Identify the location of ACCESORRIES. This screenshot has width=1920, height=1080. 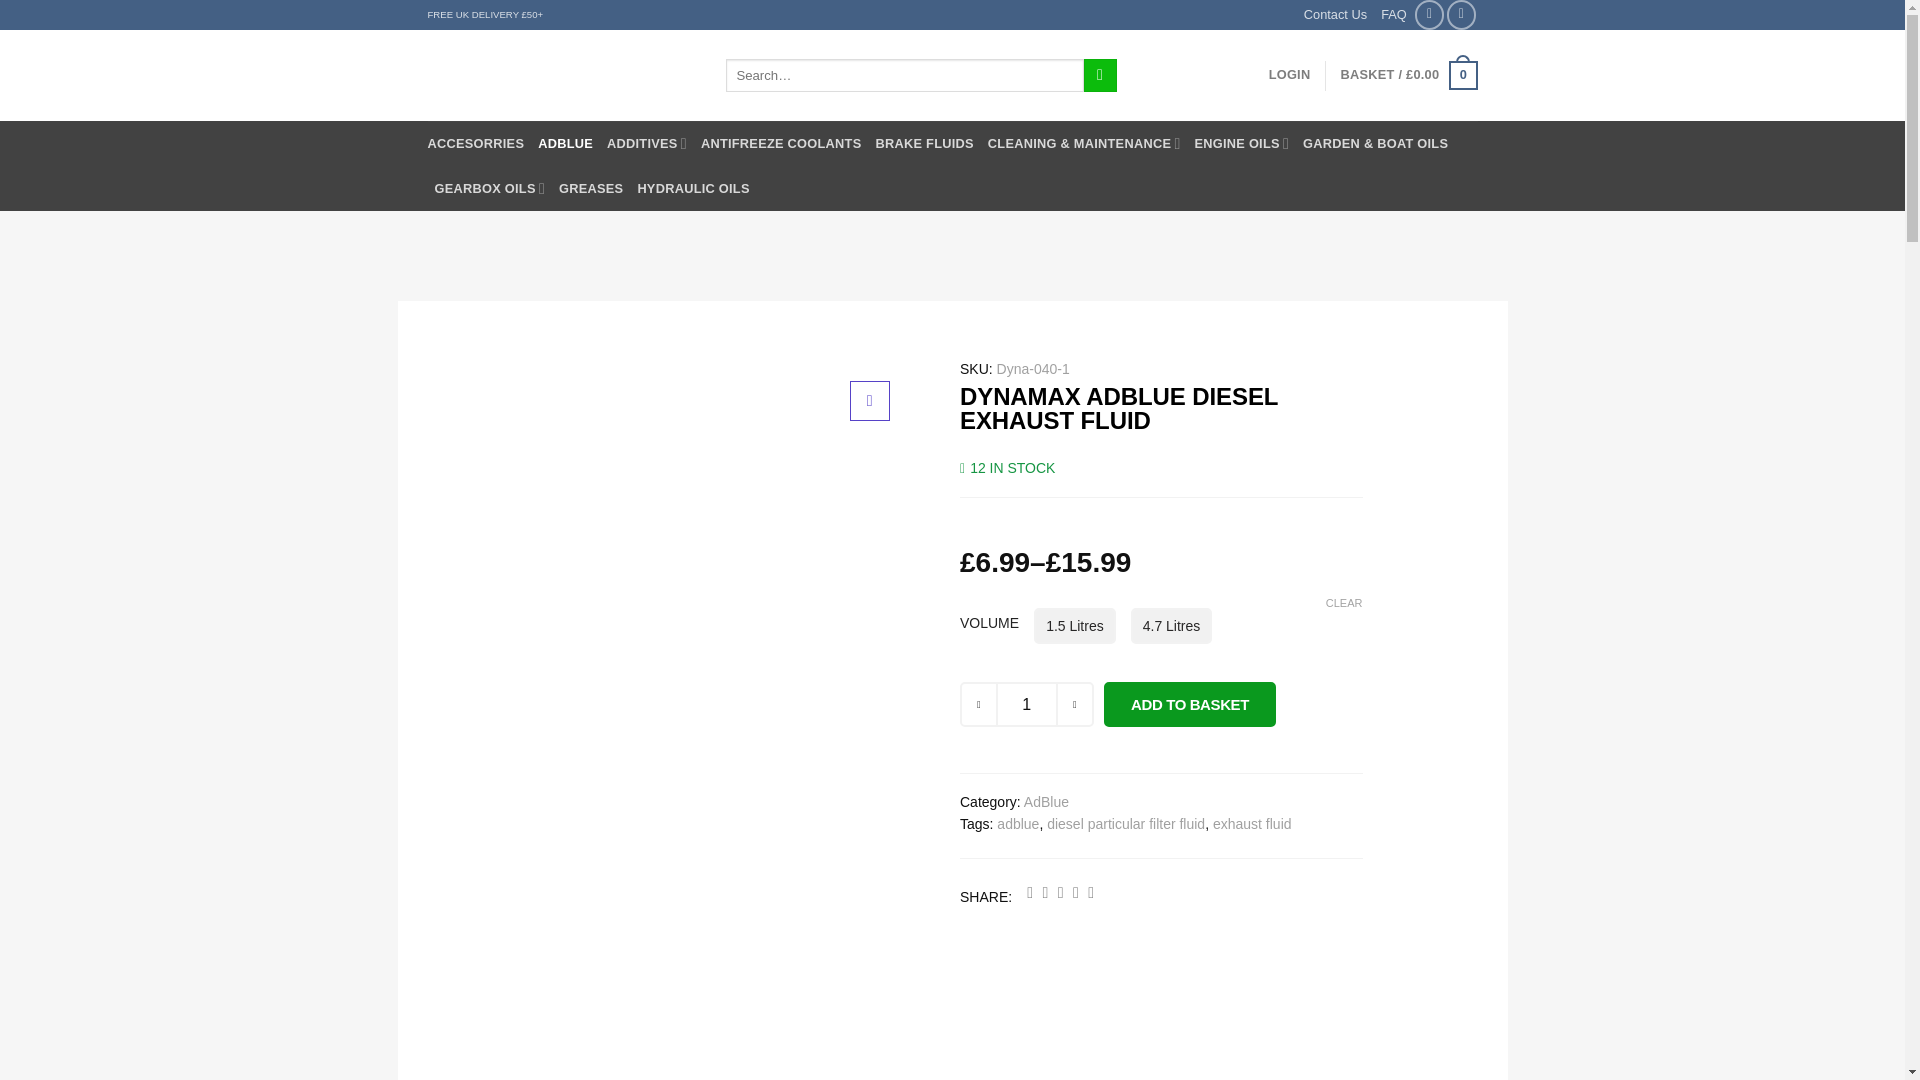
(476, 143).